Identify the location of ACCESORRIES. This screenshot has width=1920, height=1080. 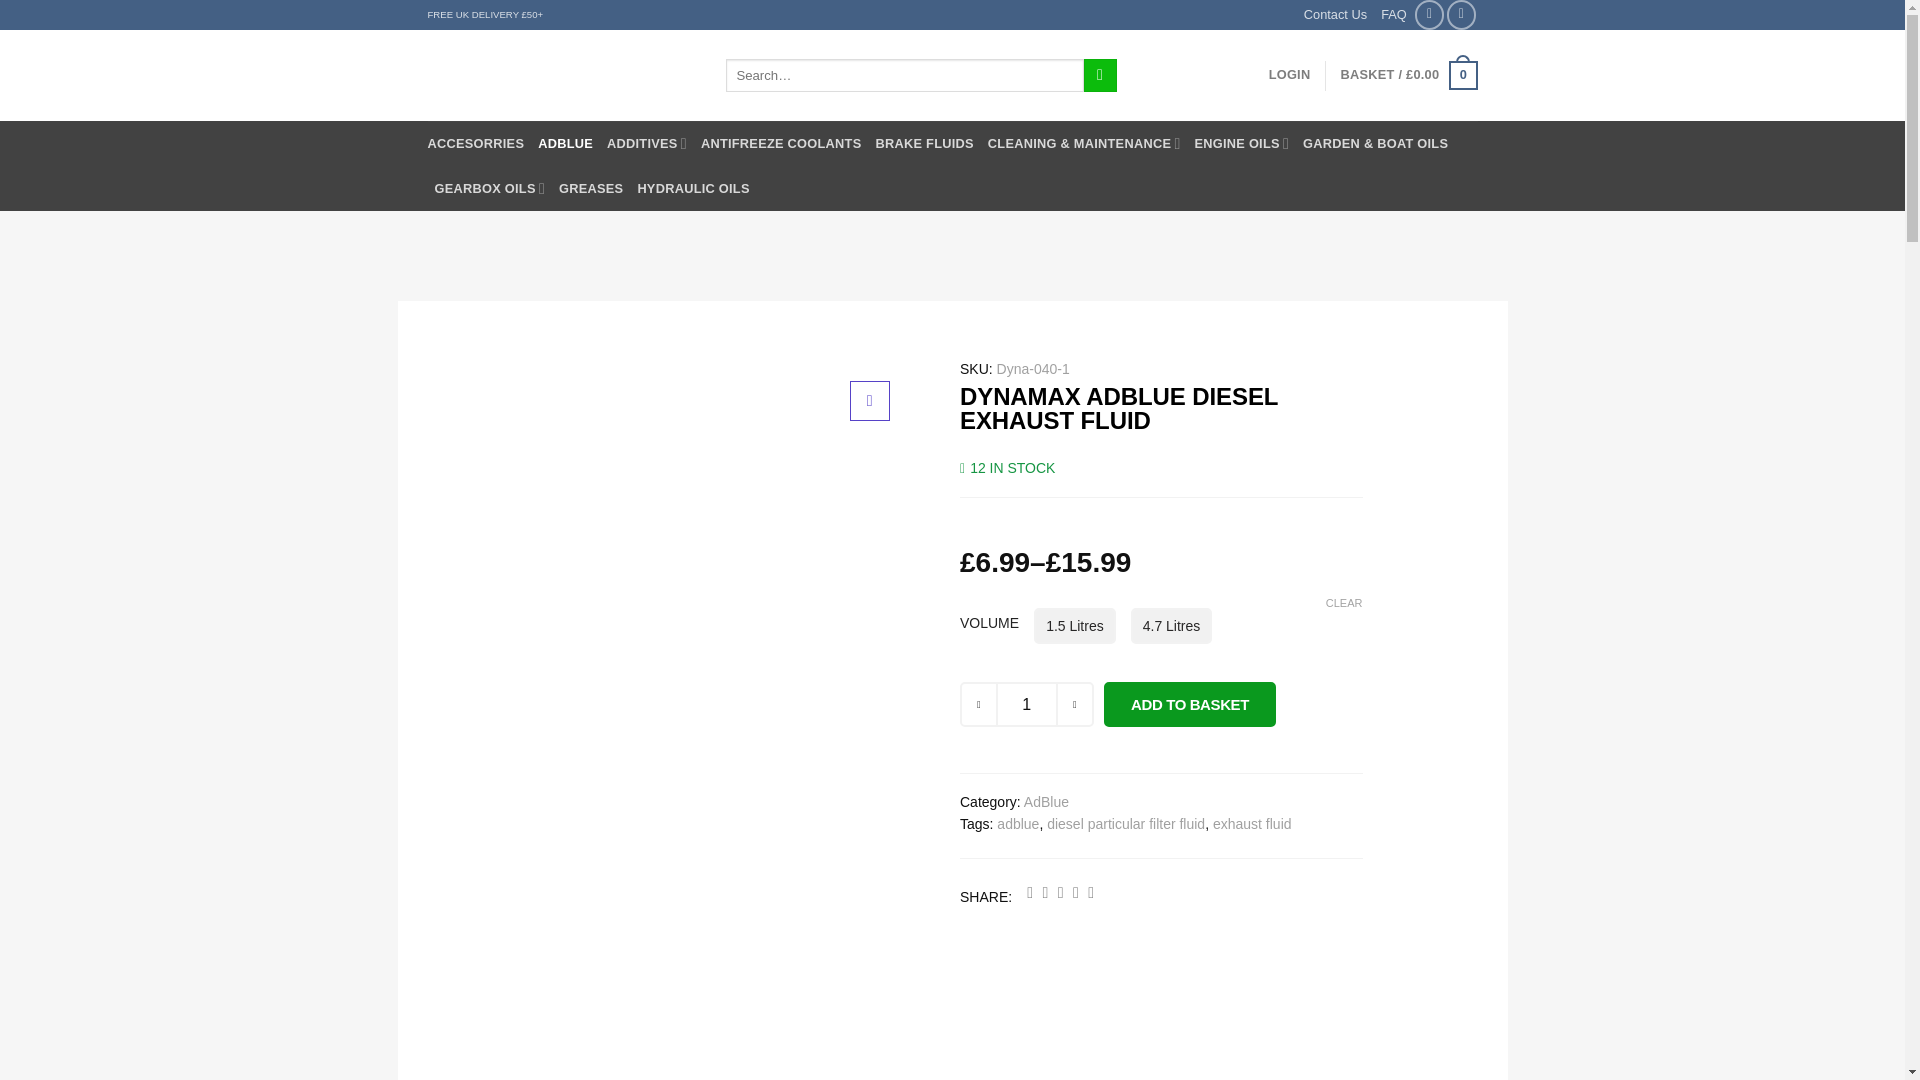
(476, 143).